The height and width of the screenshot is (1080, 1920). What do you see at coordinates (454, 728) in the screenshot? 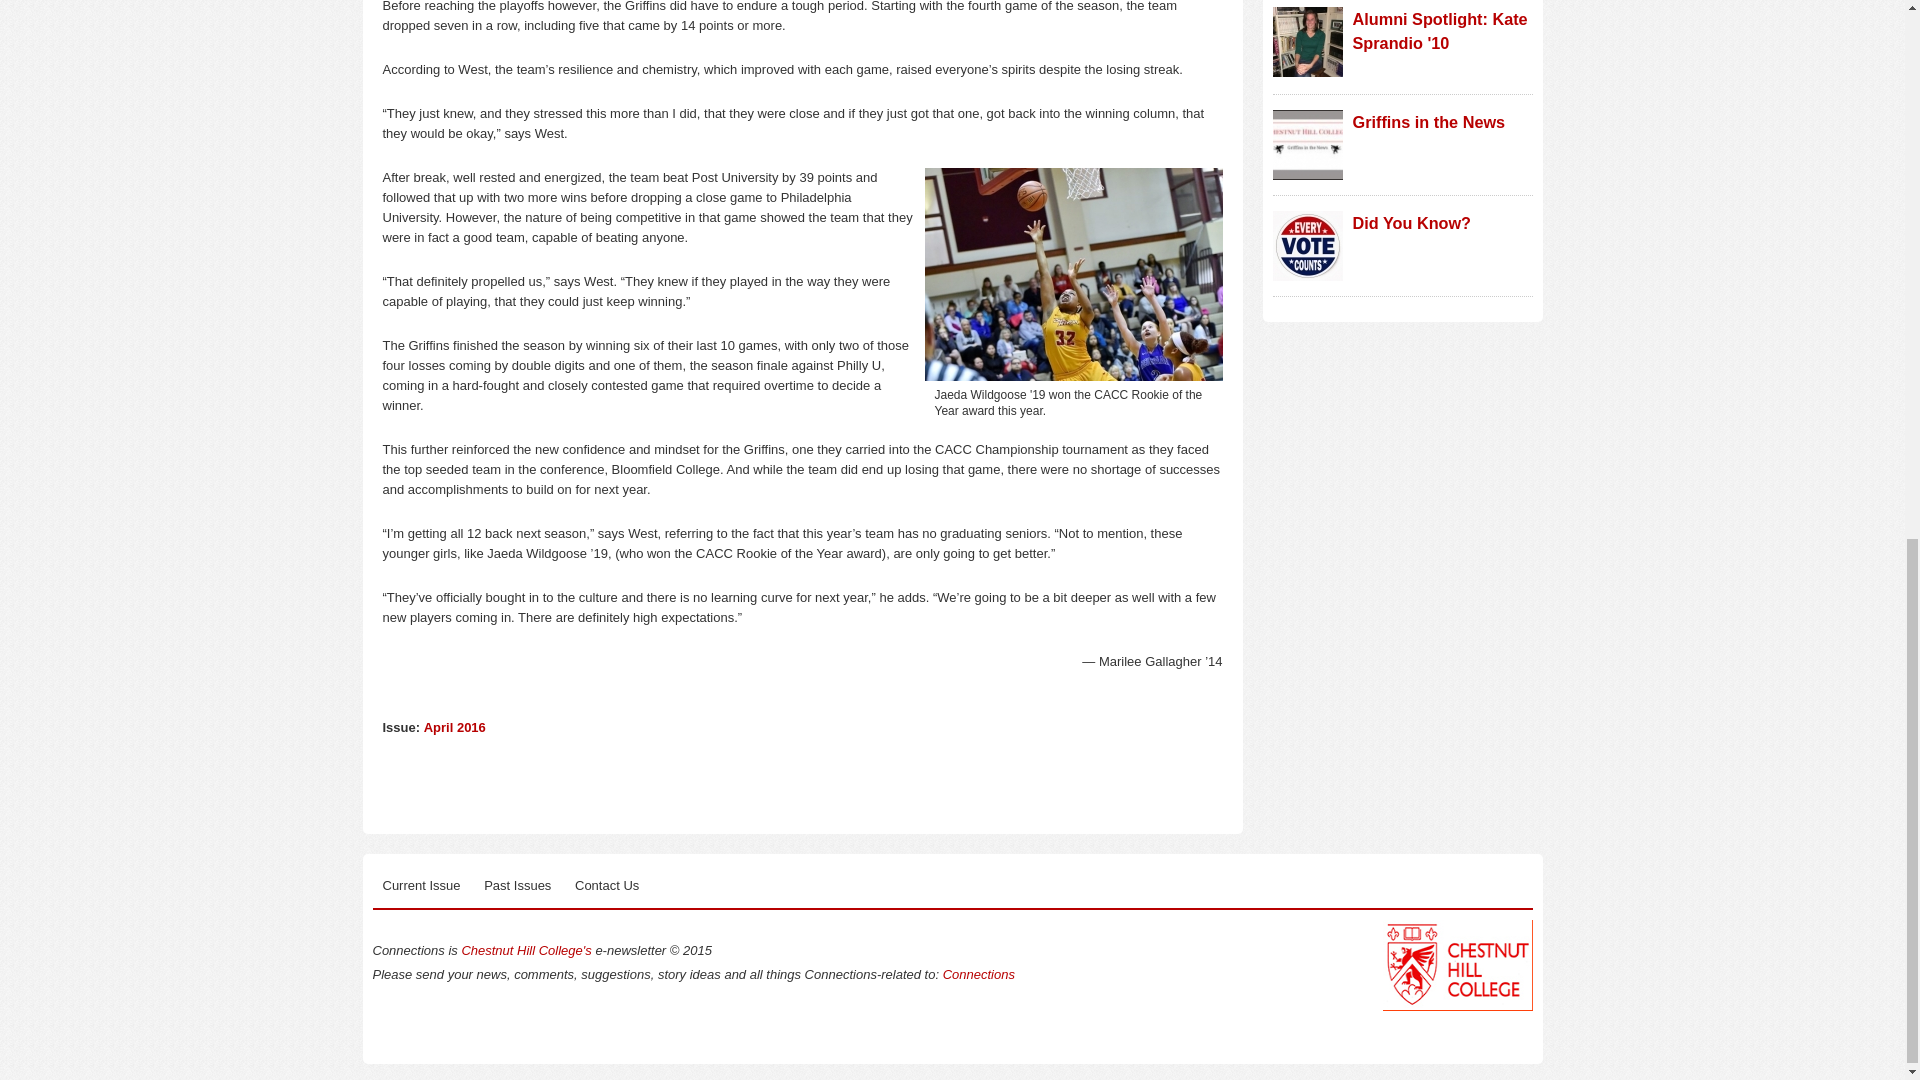
I see `April 2016` at bounding box center [454, 728].